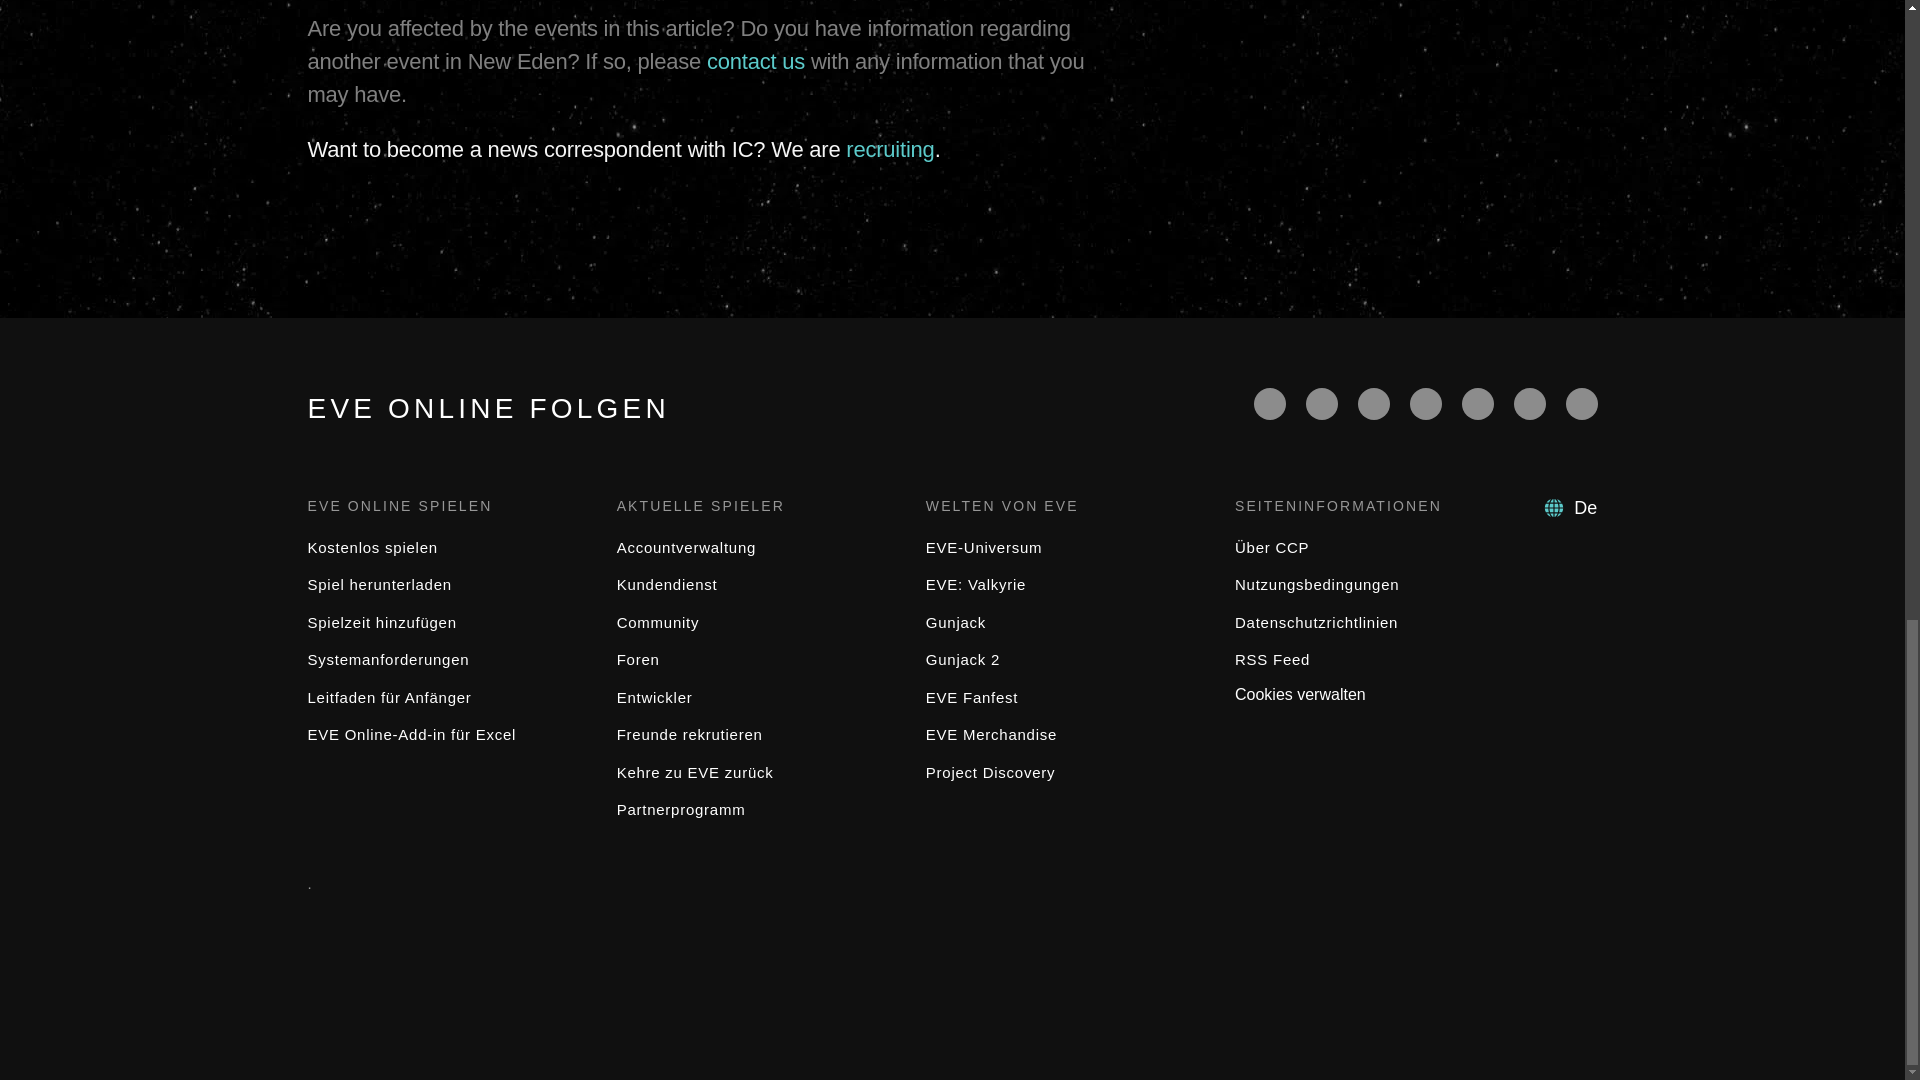  I want to click on Accountverwaltung, so click(686, 547).